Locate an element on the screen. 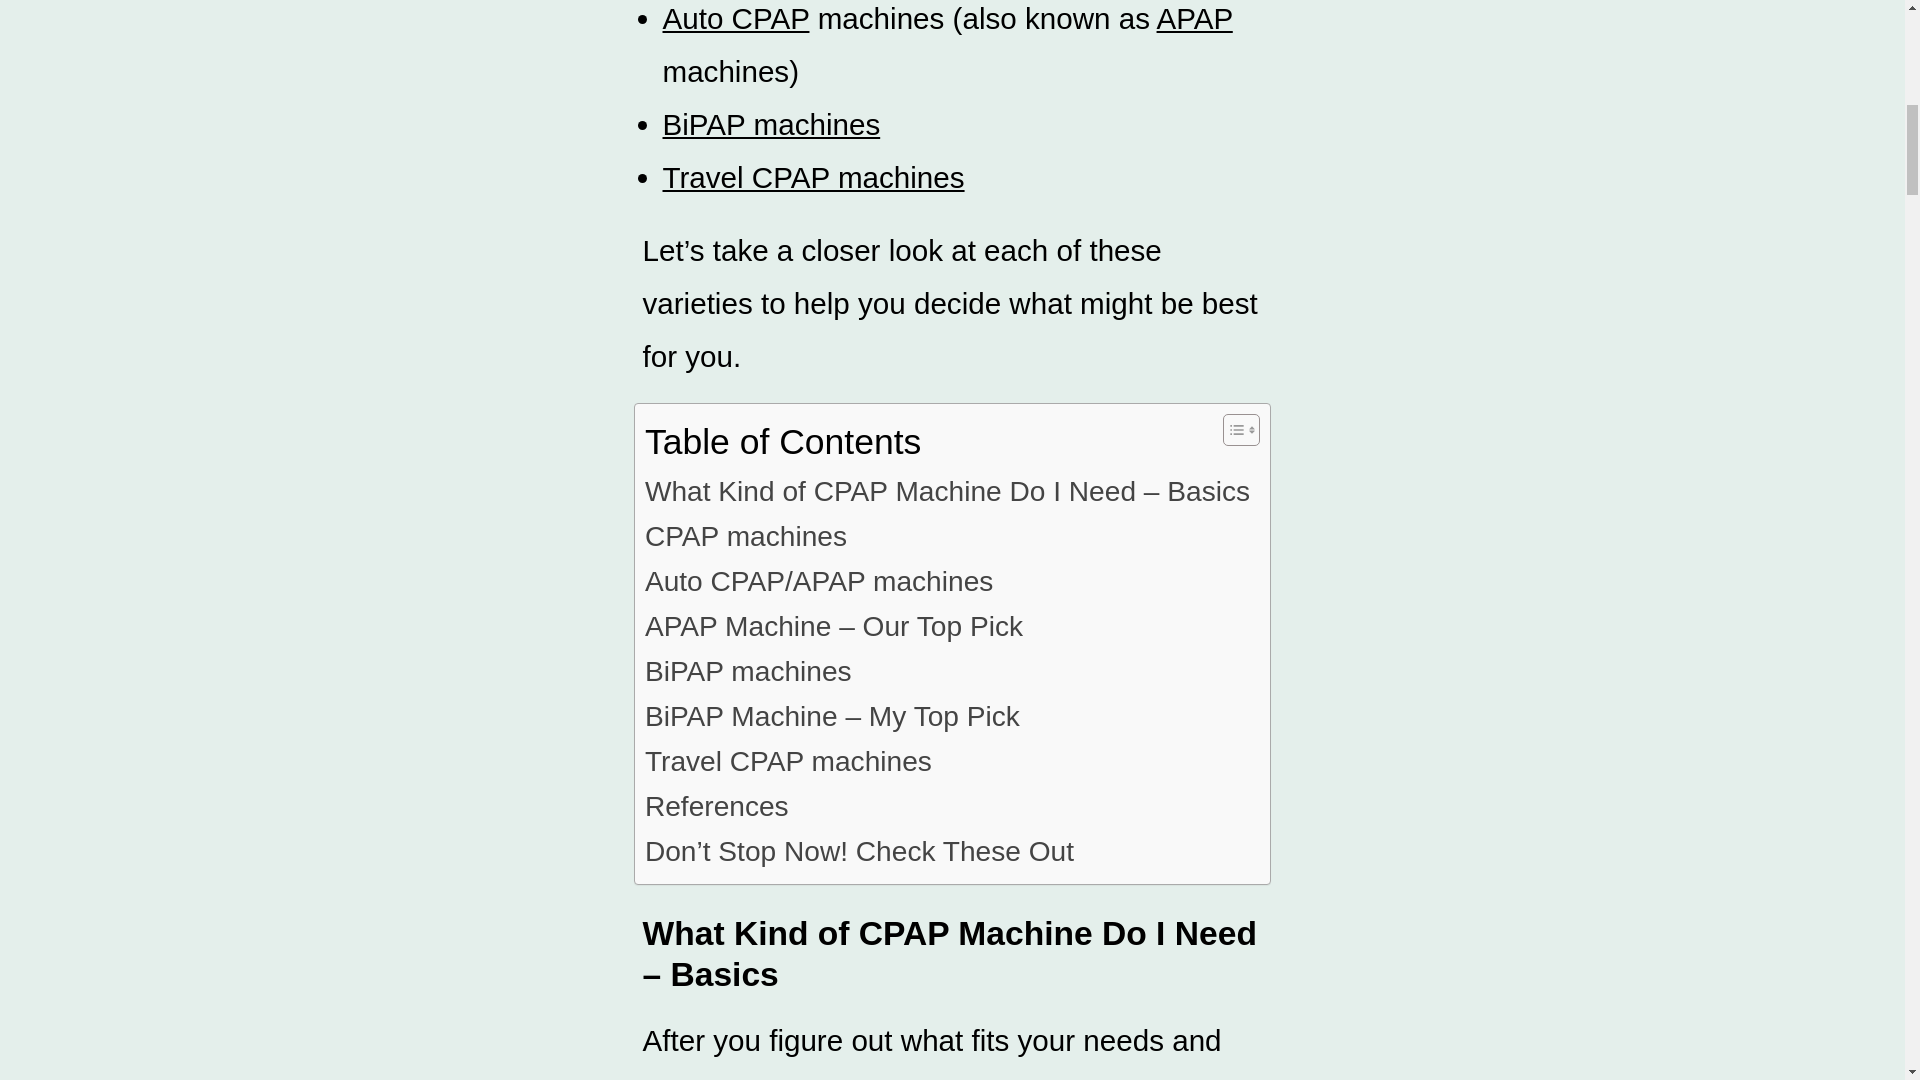 Image resolution: width=1920 pixels, height=1080 pixels. References is located at coordinates (717, 806).